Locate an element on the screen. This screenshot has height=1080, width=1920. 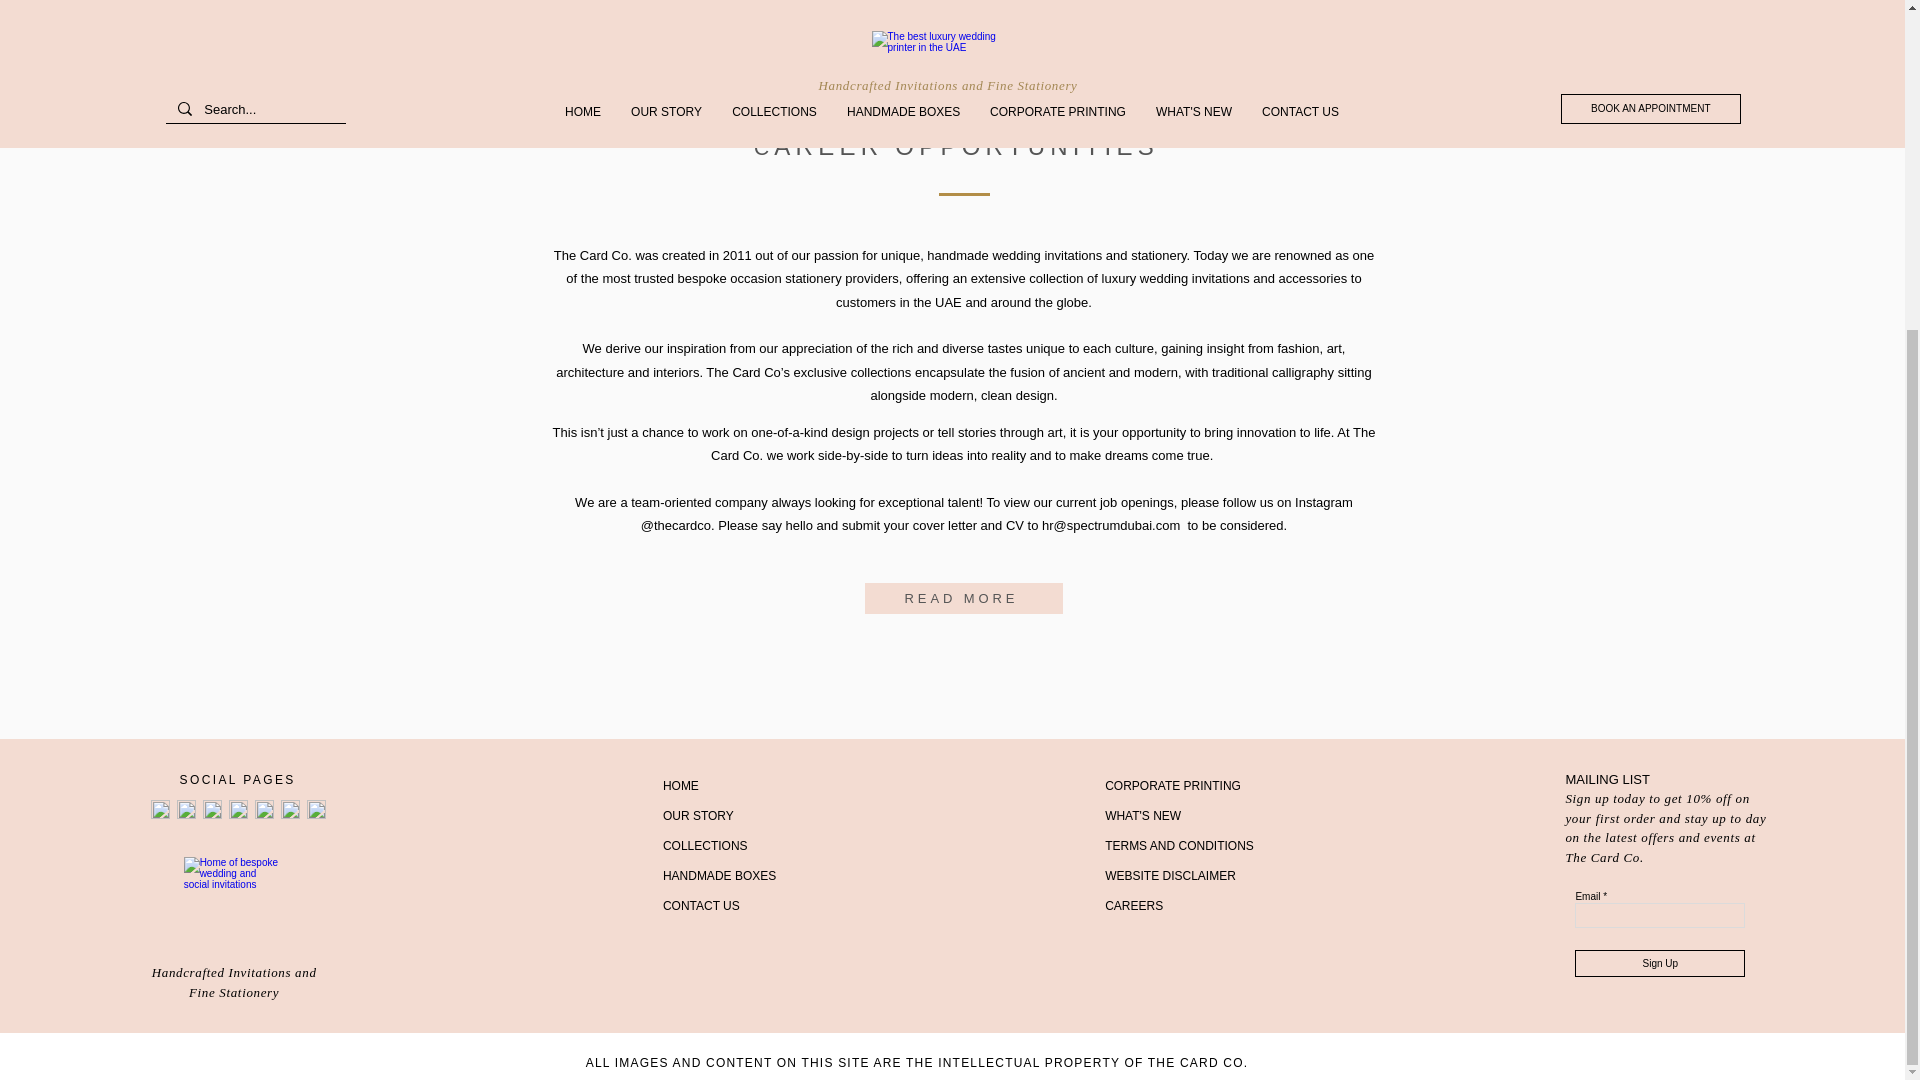
OUR STORY is located at coordinates (698, 815).